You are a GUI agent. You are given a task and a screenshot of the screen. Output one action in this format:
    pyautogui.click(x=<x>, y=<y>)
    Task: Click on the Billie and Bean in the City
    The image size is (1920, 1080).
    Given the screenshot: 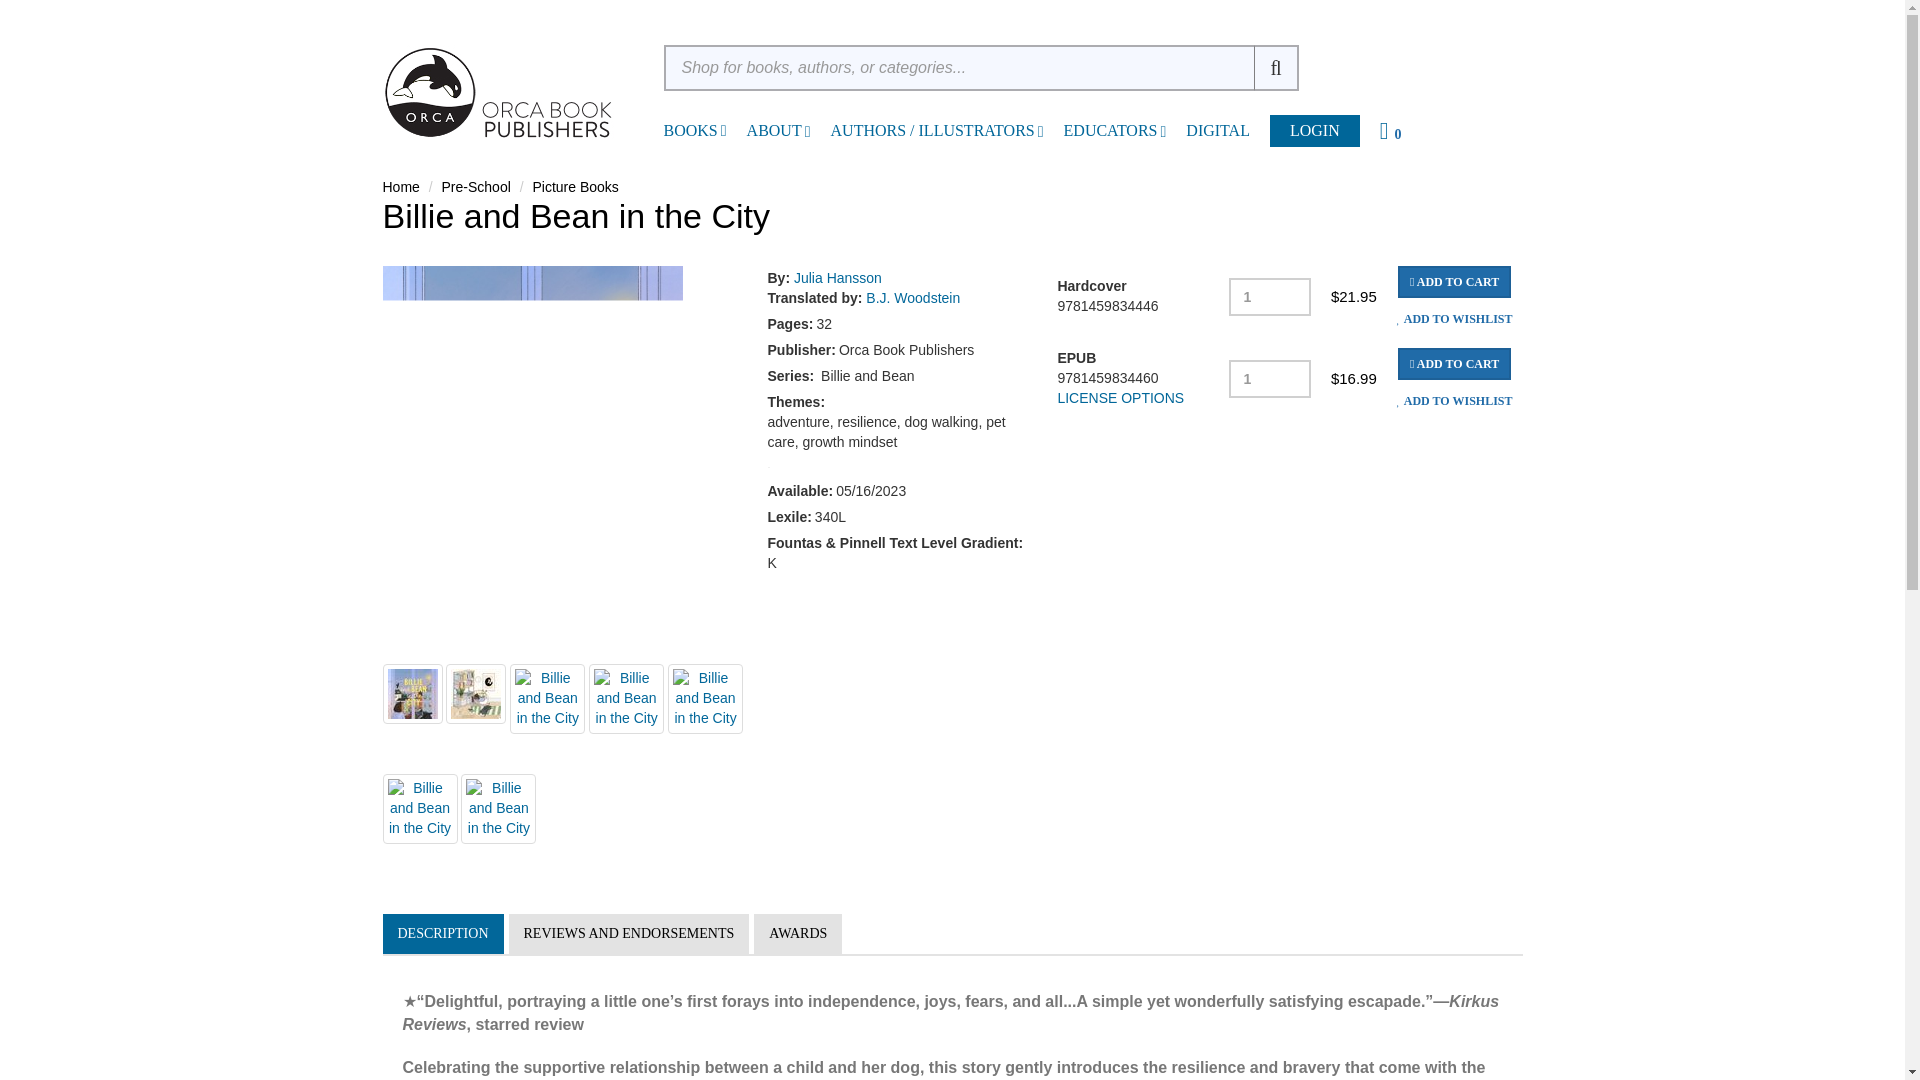 What is the action you would take?
    pyautogui.click(x=540, y=694)
    